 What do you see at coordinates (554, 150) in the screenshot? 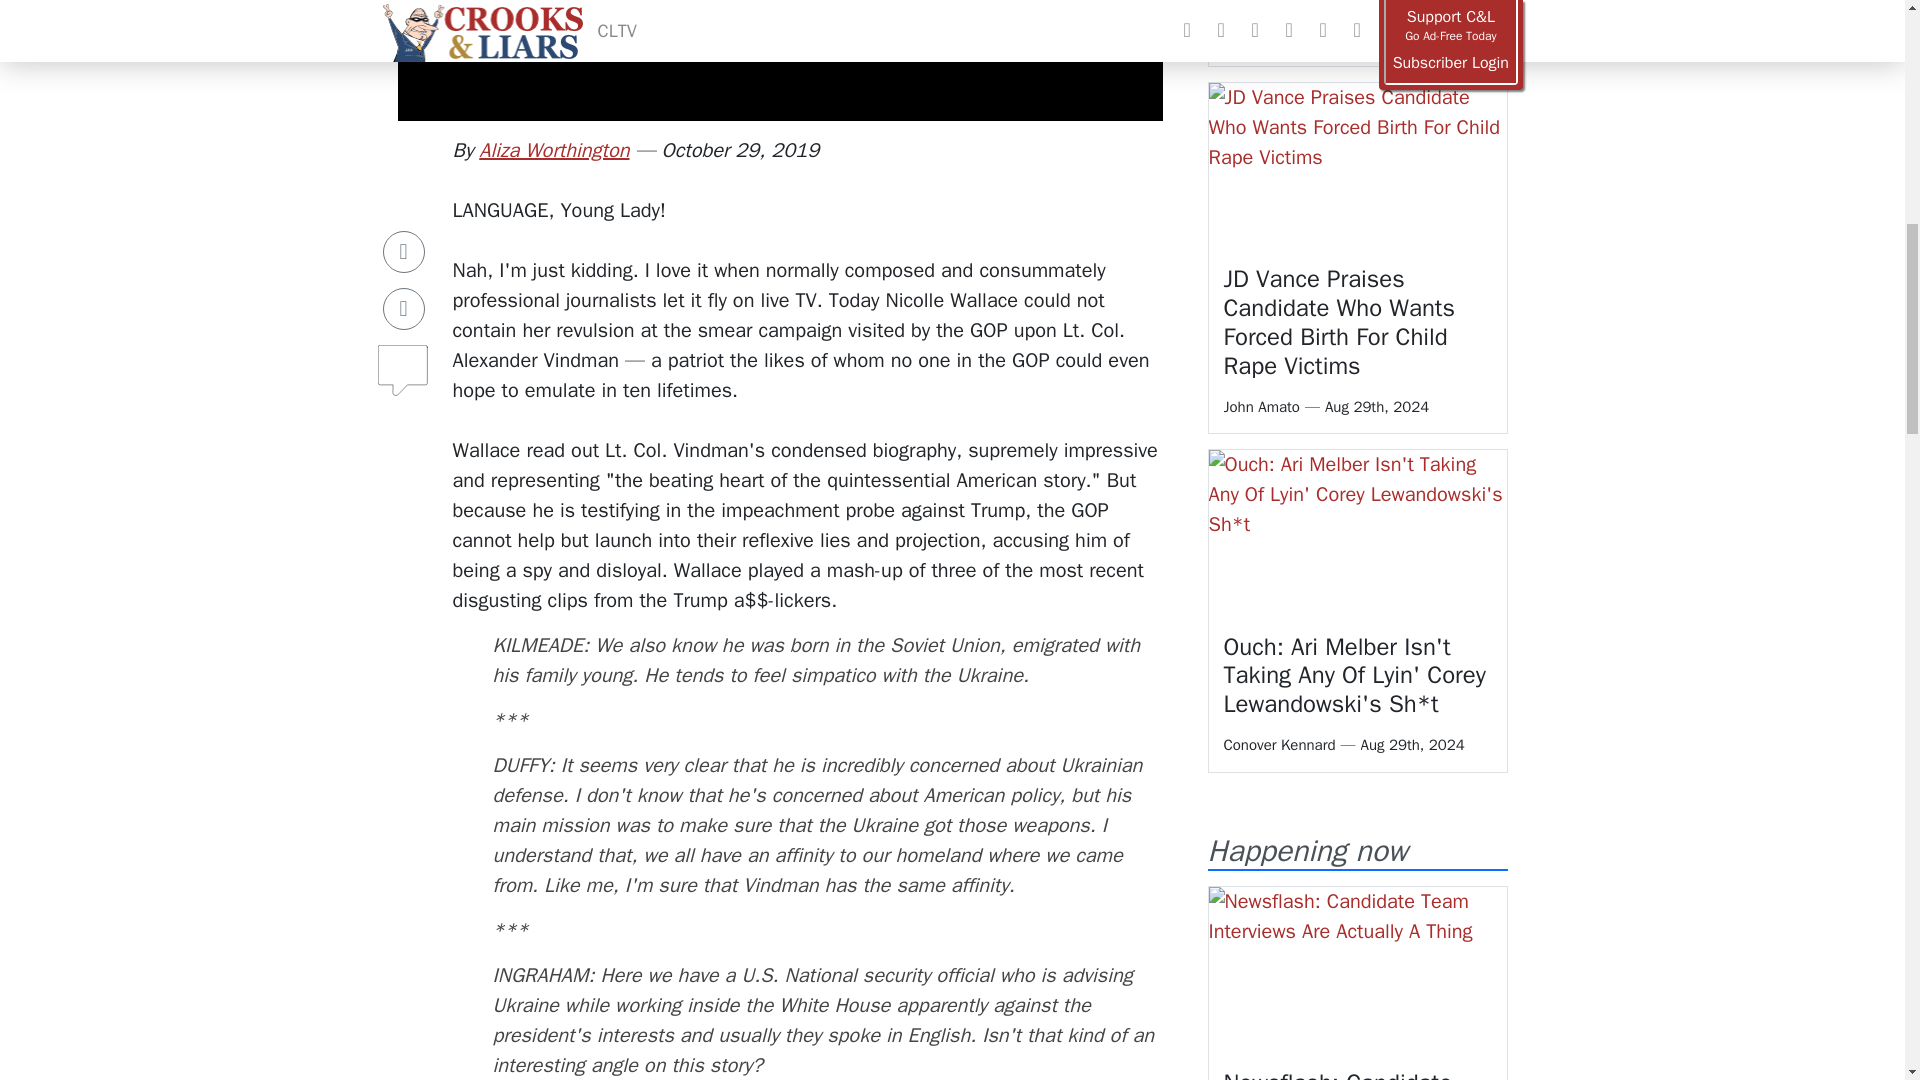
I see `Aliza Worthington` at bounding box center [554, 150].